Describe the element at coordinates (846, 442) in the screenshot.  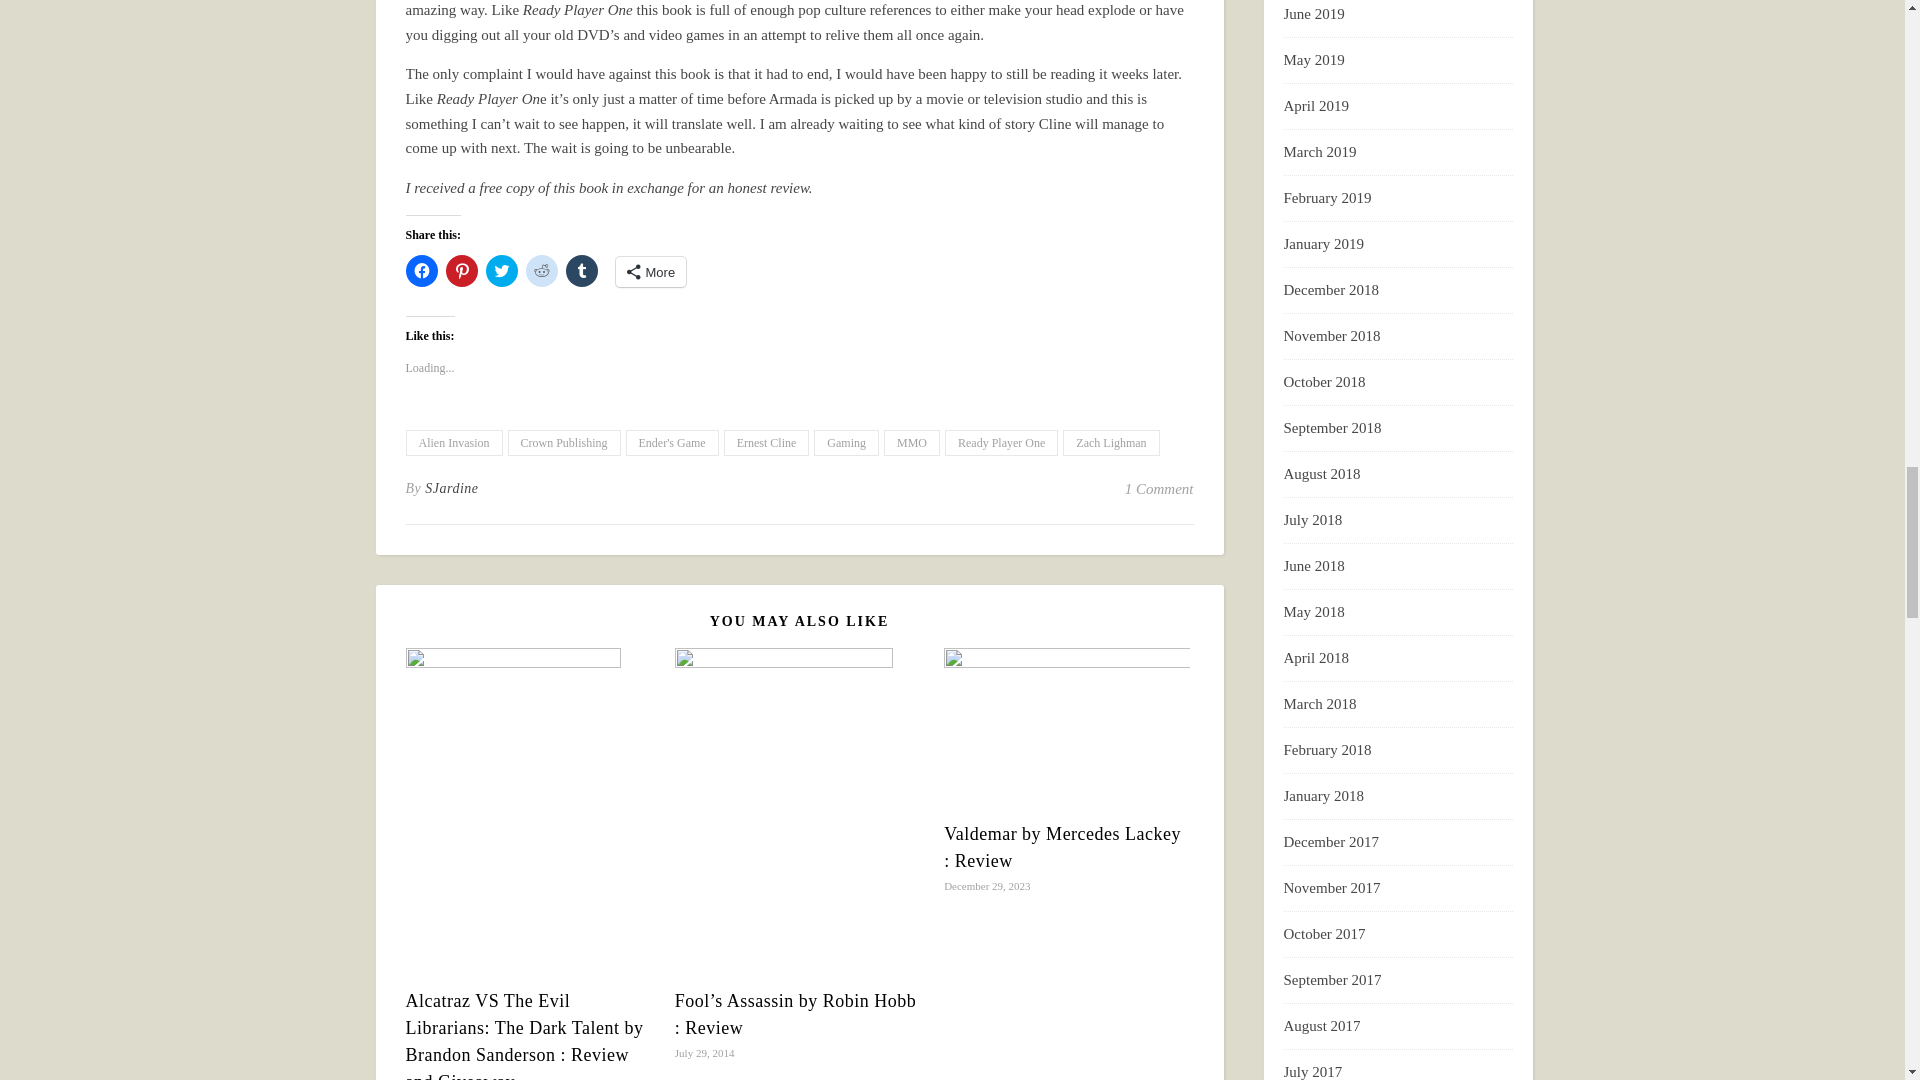
I see `Gaming` at that location.